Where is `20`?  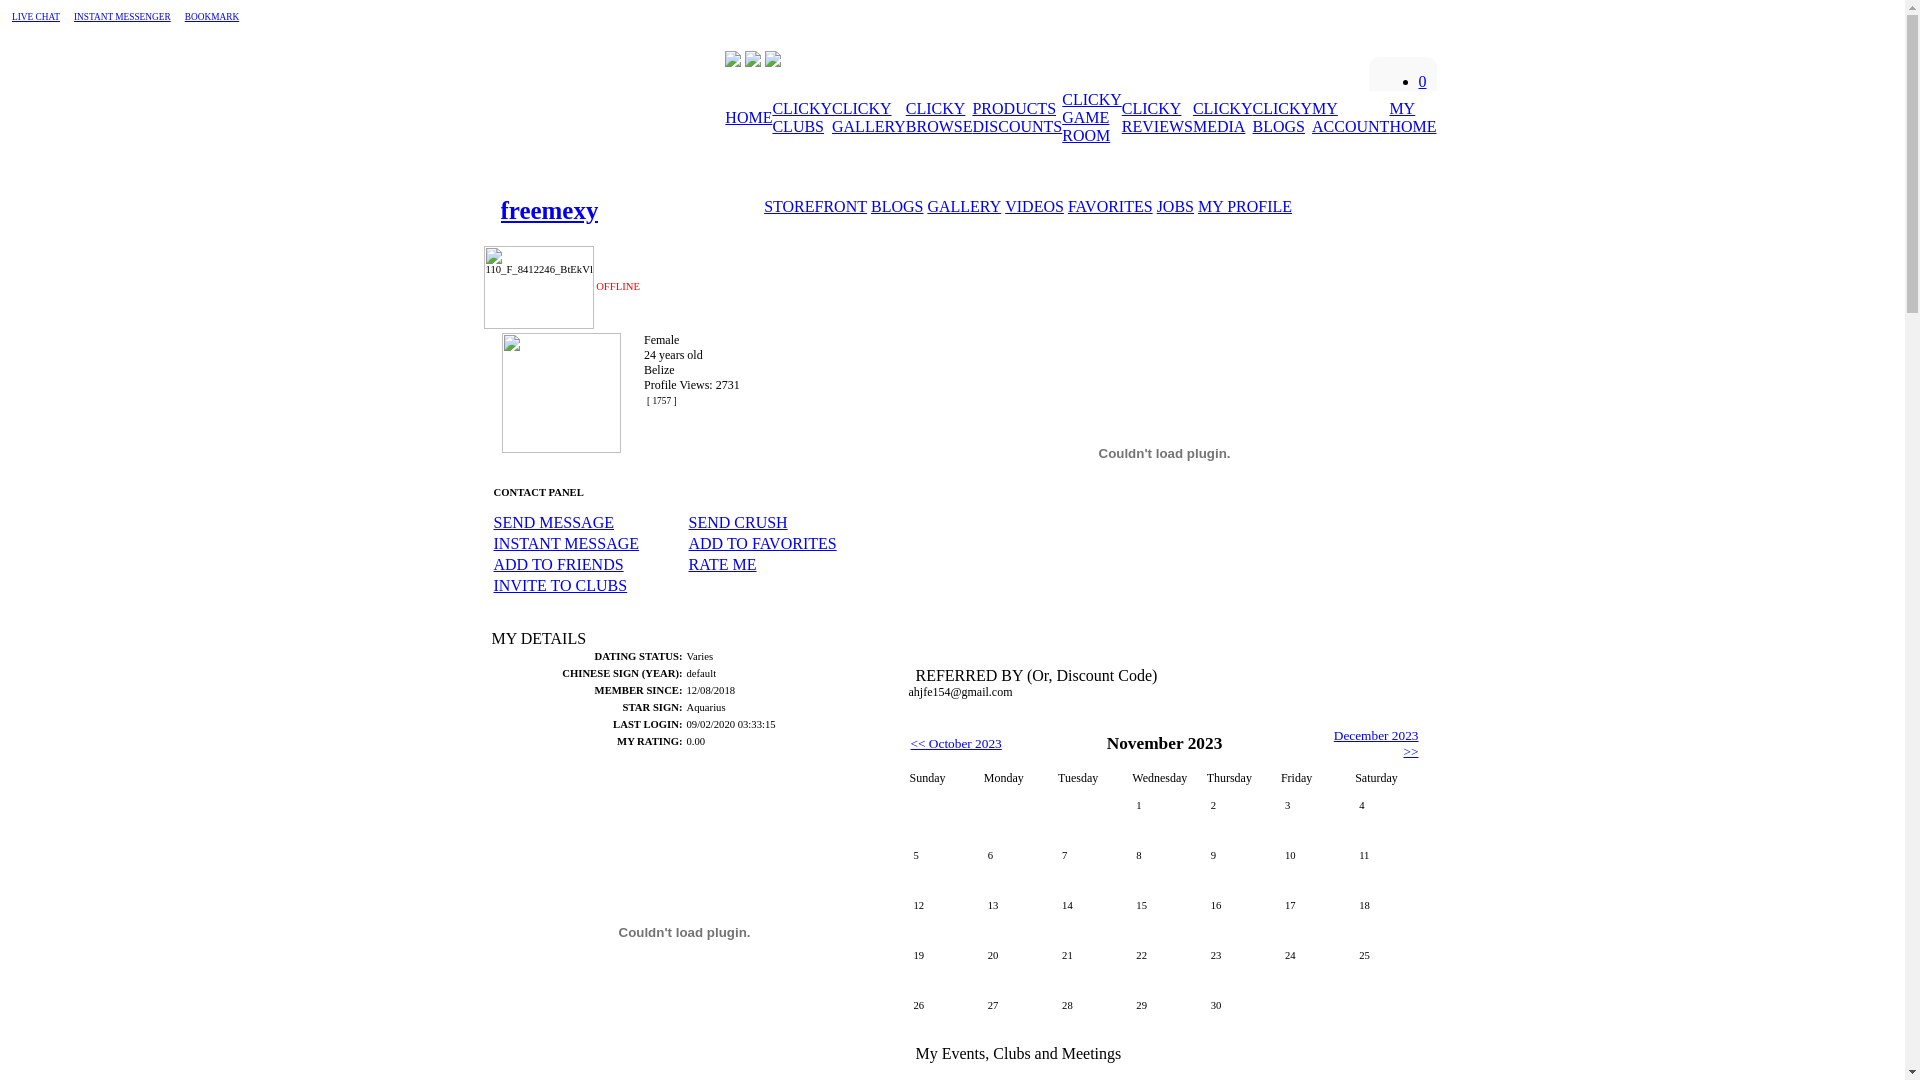
20 is located at coordinates (1016, 966).